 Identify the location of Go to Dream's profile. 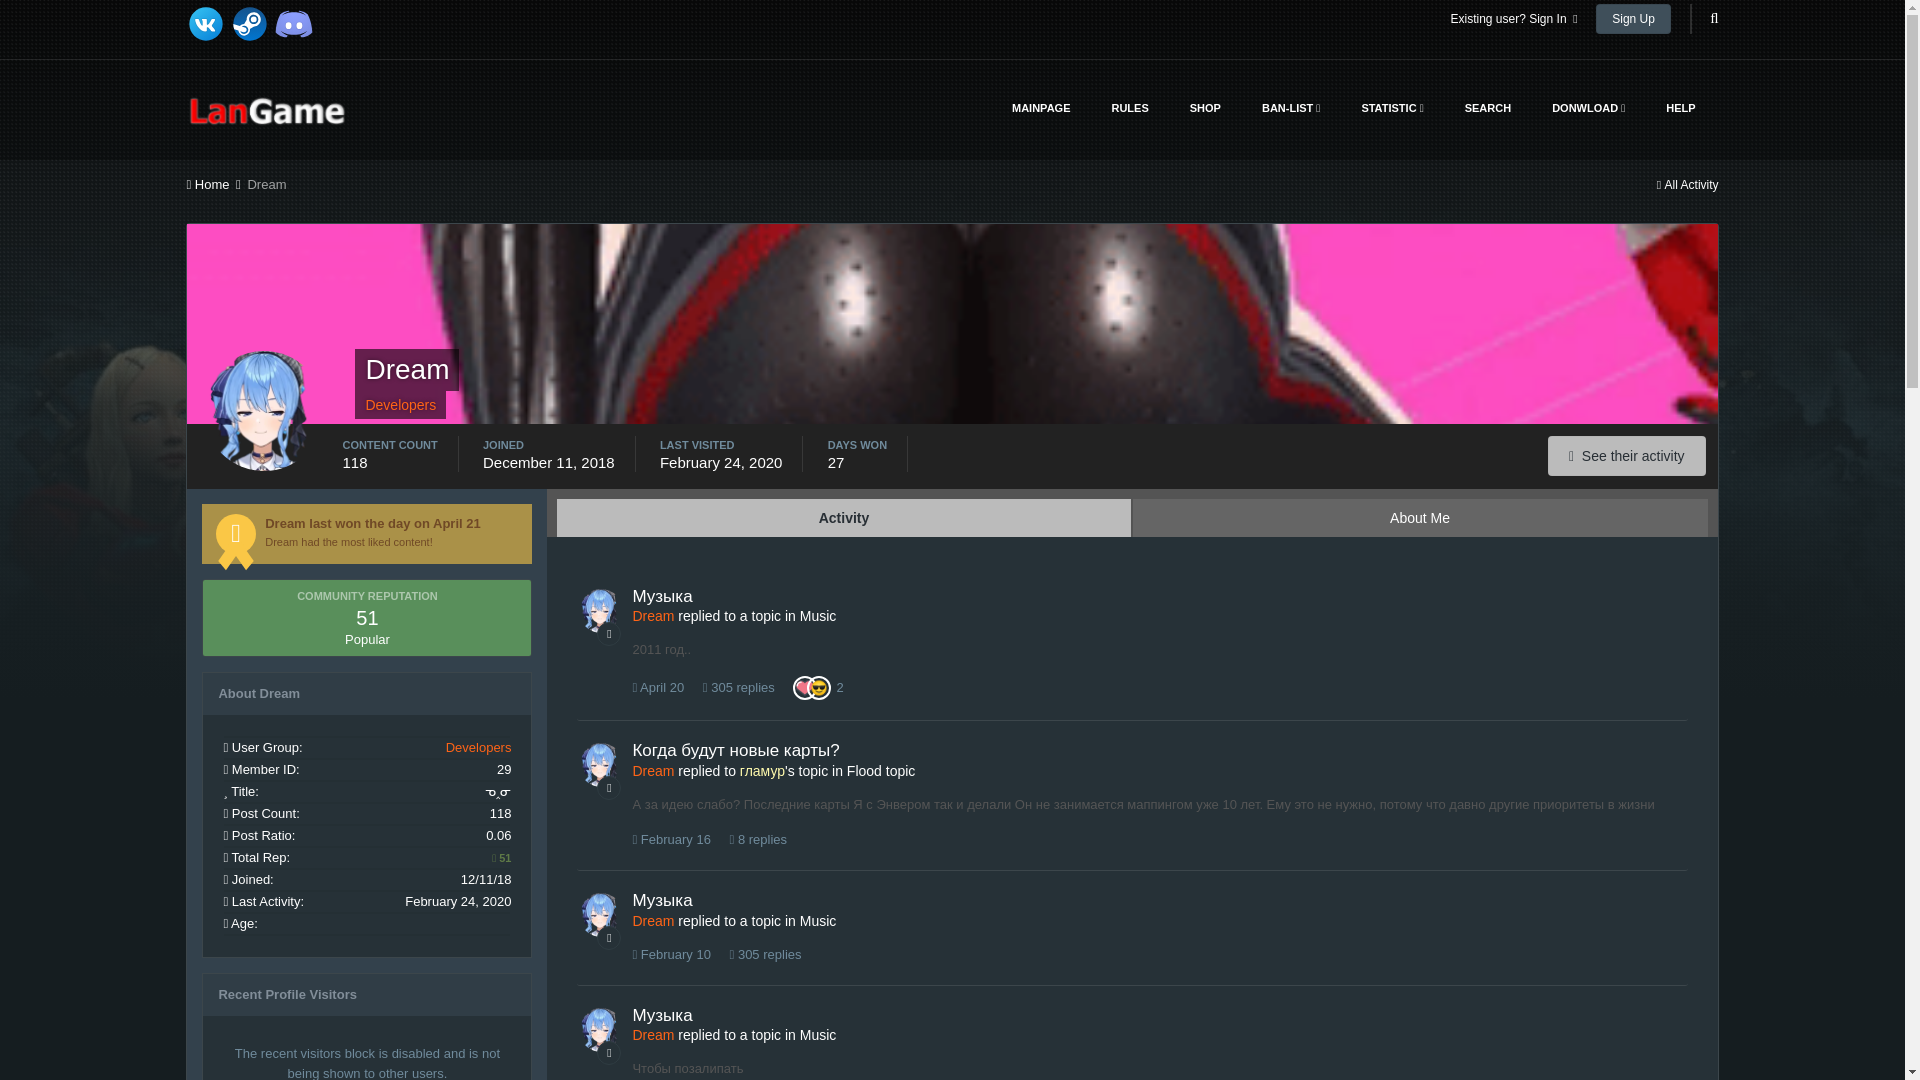
(600, 610).